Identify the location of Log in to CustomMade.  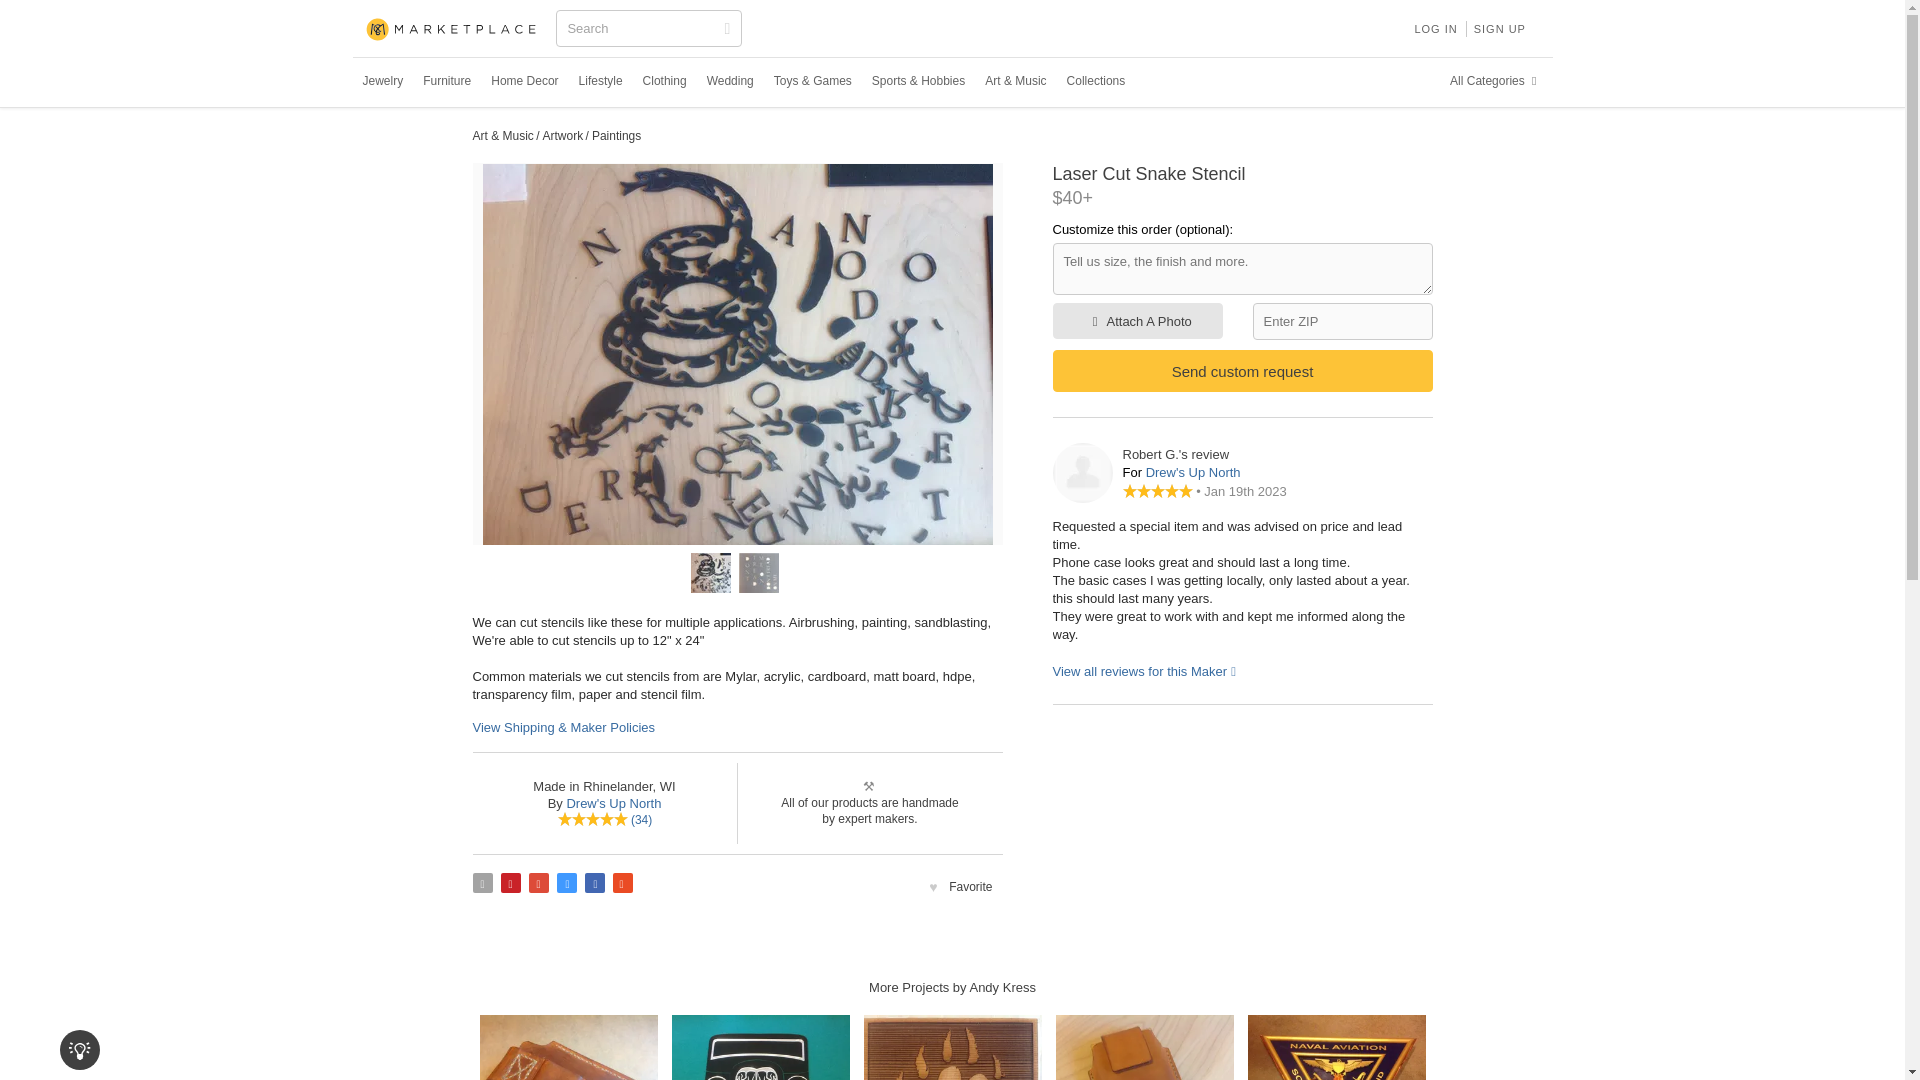
(1434, 28).